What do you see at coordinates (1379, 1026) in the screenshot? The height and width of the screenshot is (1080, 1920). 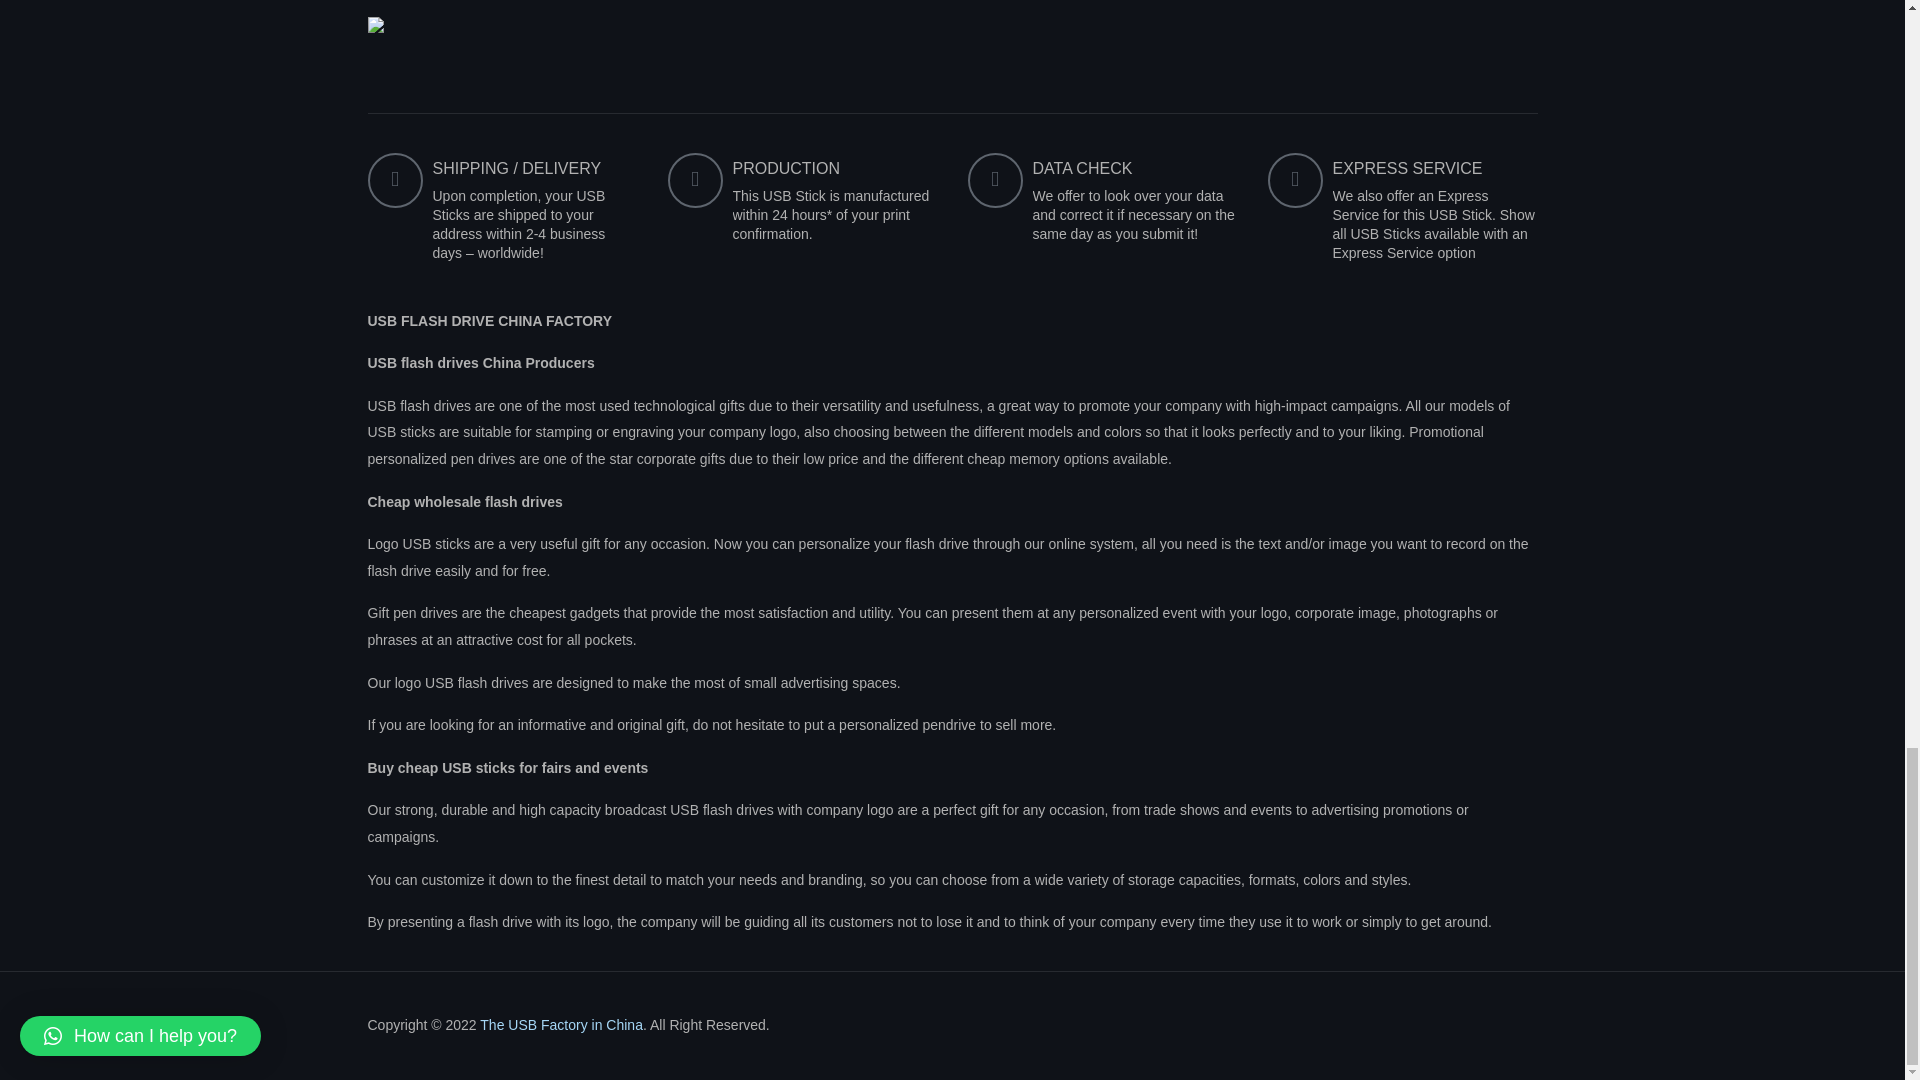 I see `payment-icon` at bounding box center [1379, 1026].